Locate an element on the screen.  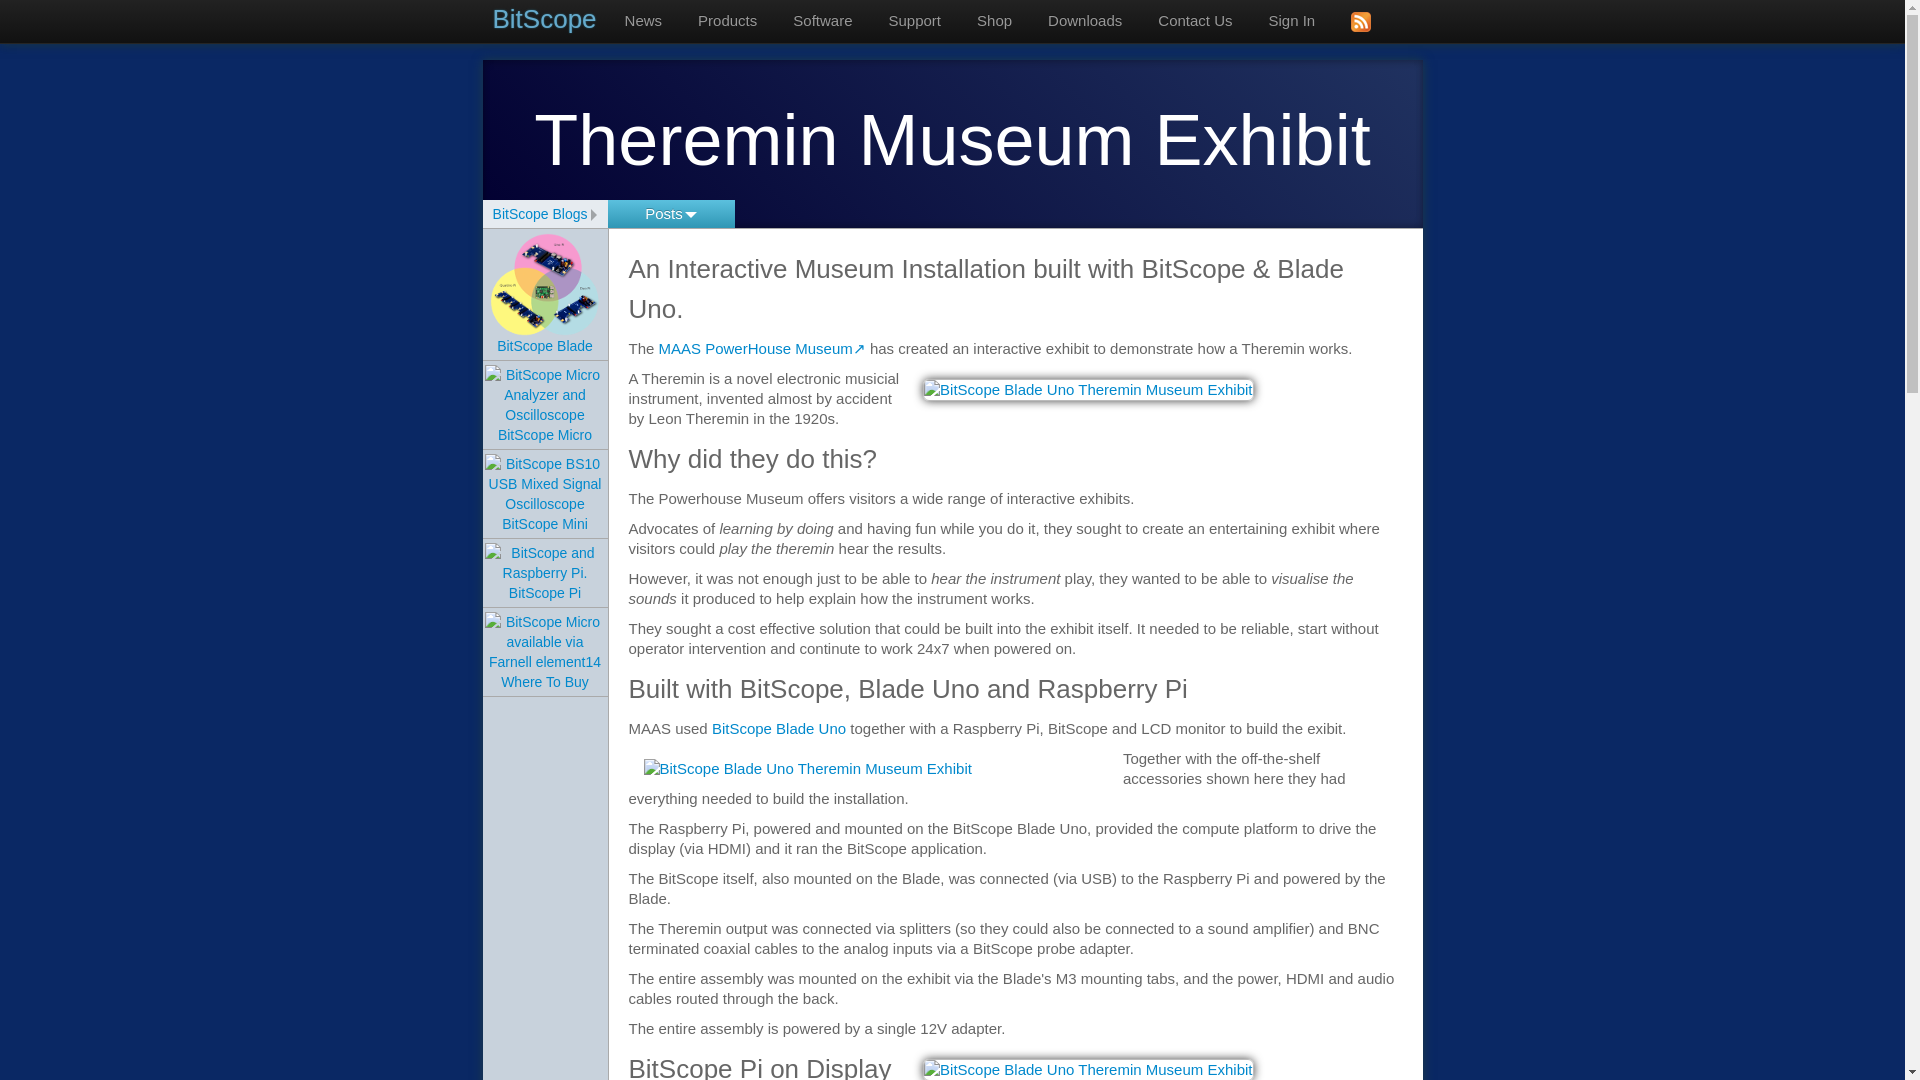
BitScope Mini is located at coordinates (544, 504).